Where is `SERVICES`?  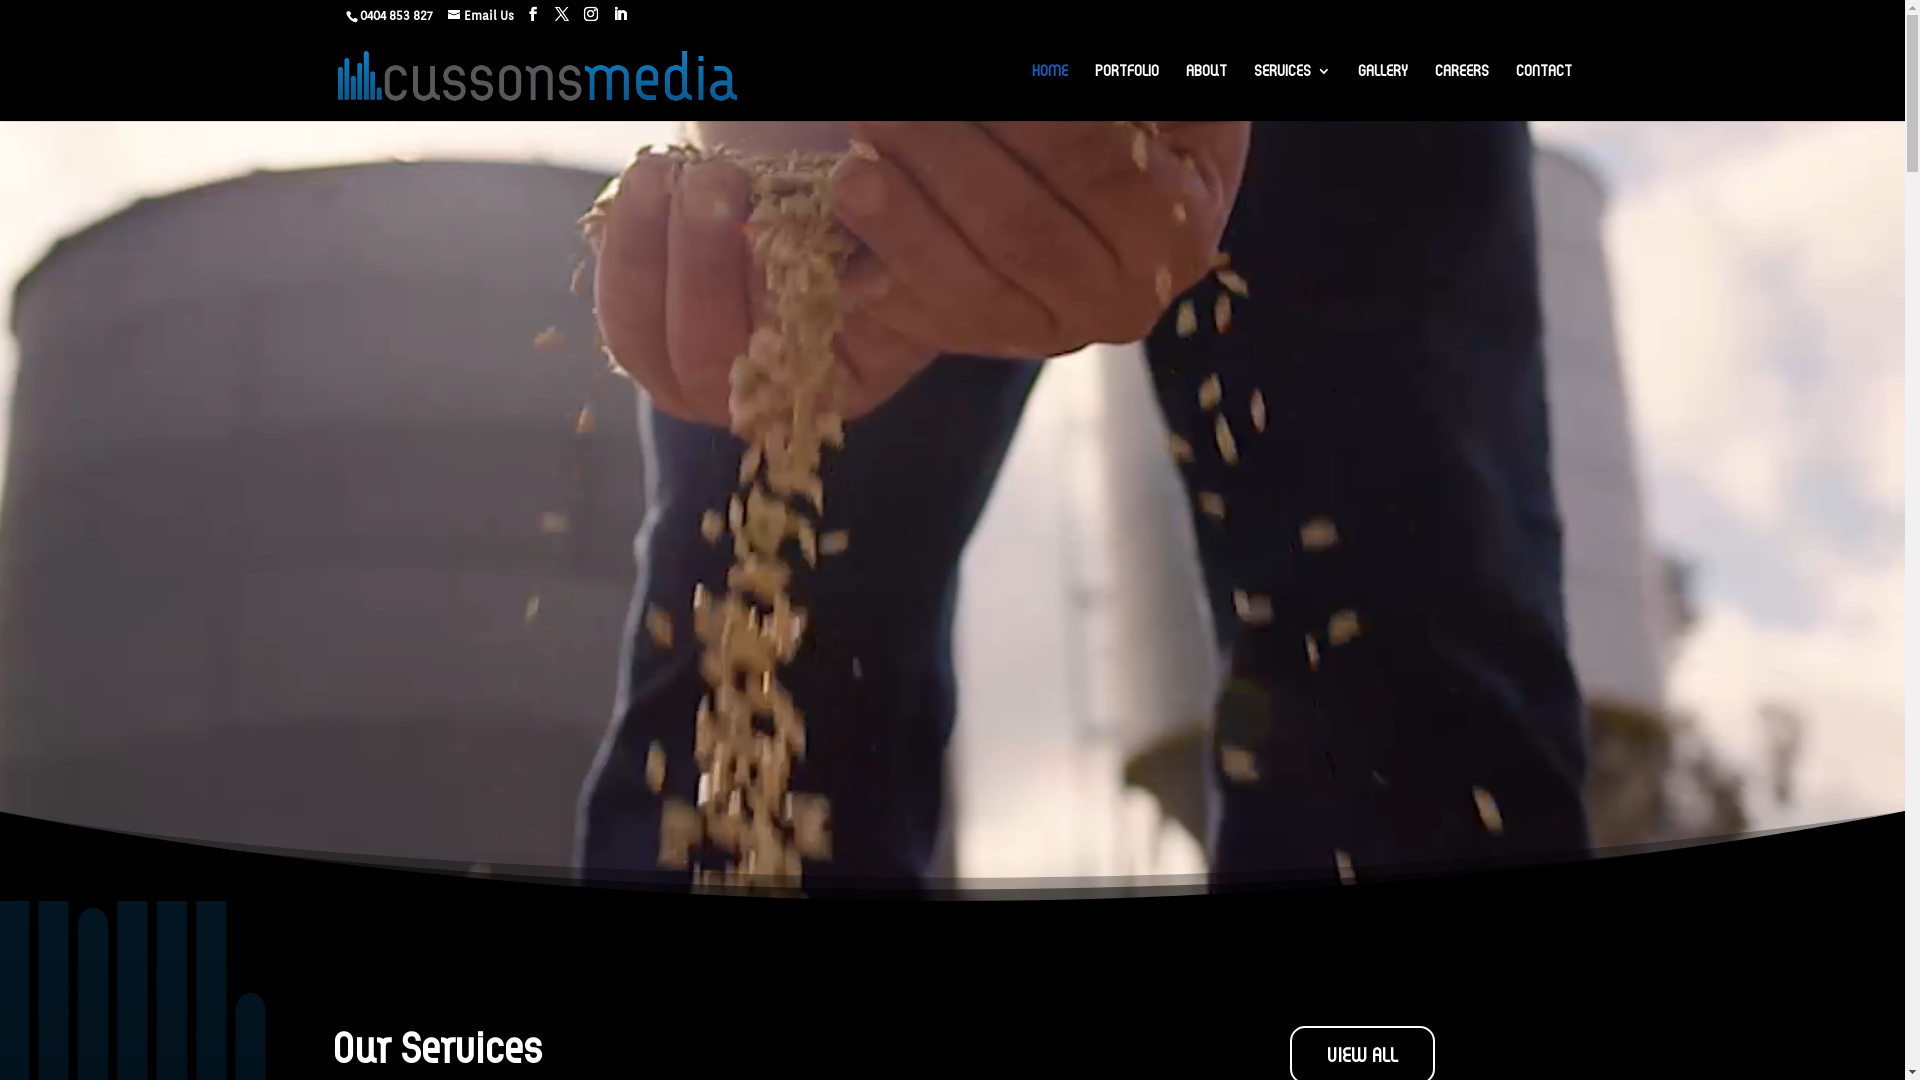 SERVICES is located at coordinates (1292, 88).